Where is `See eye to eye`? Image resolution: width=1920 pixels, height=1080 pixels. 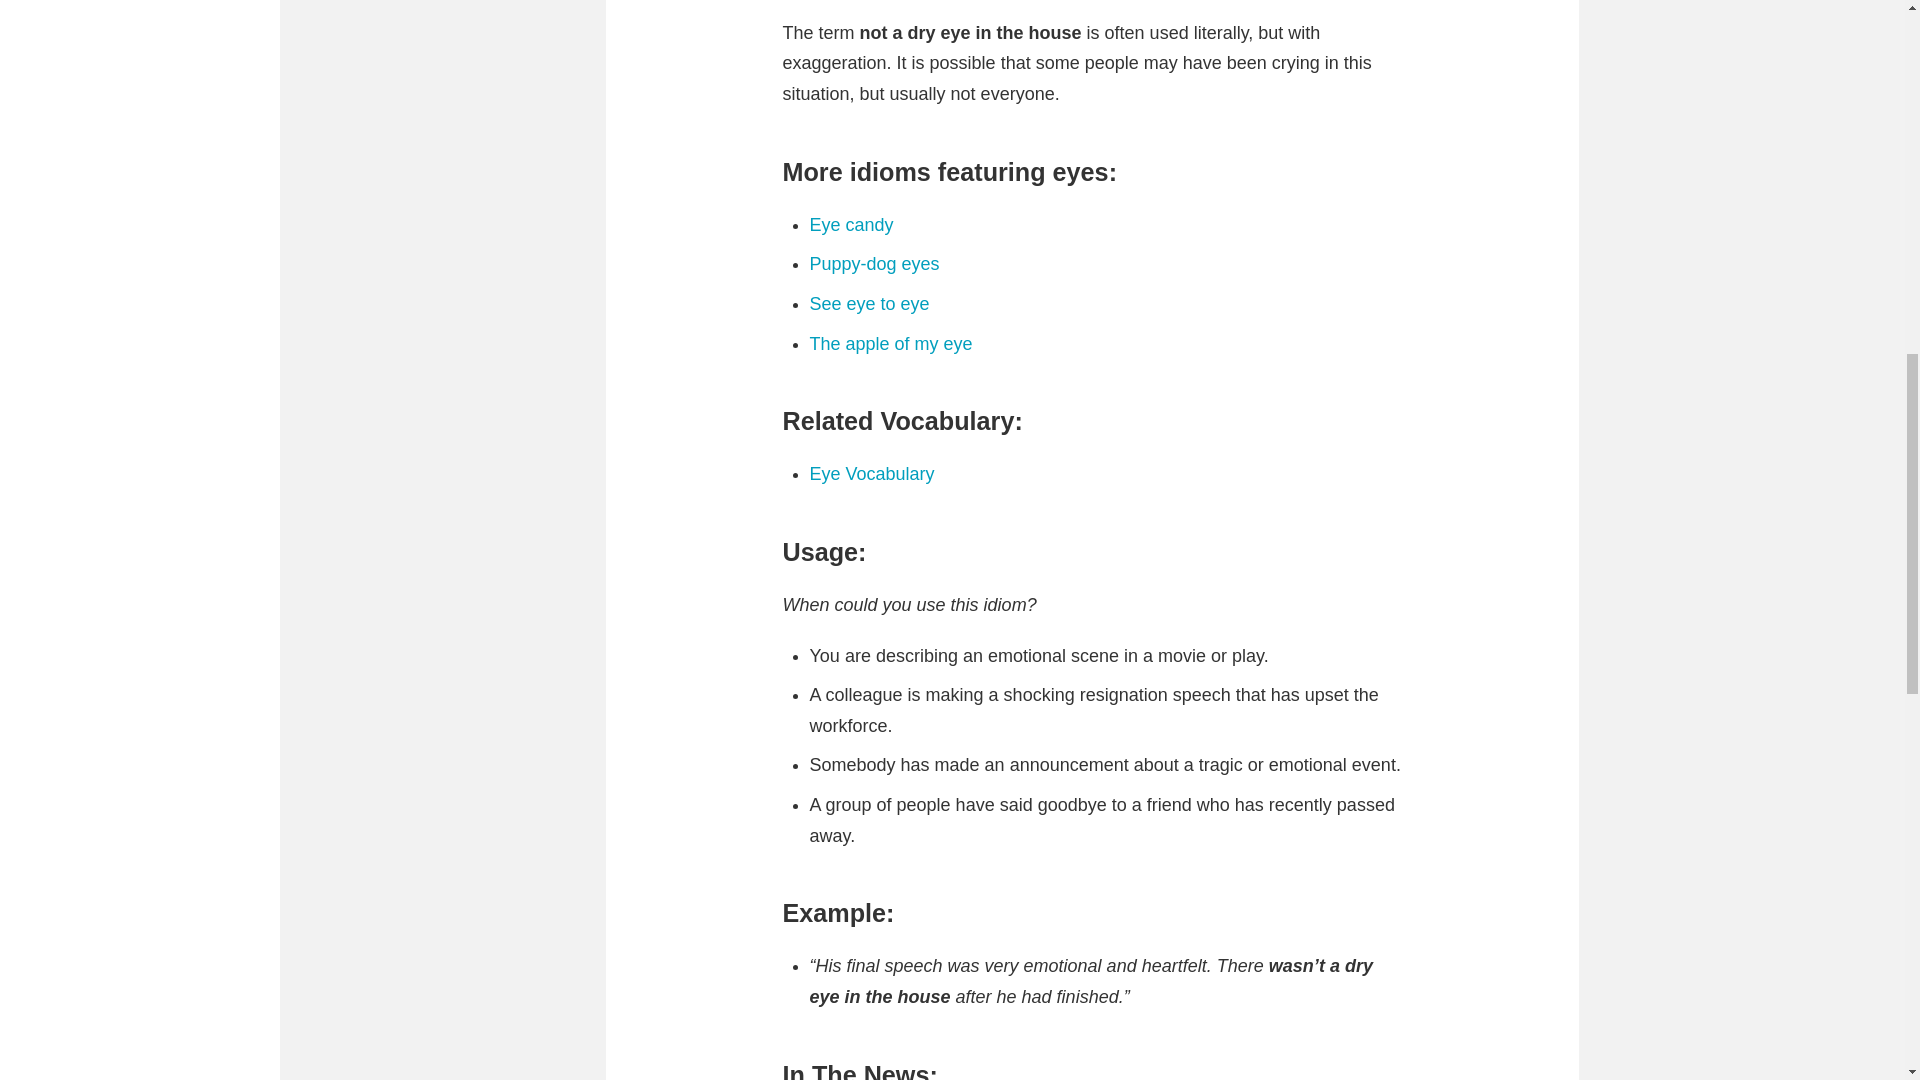 See eye to eye is located at coordinates (870, 304).